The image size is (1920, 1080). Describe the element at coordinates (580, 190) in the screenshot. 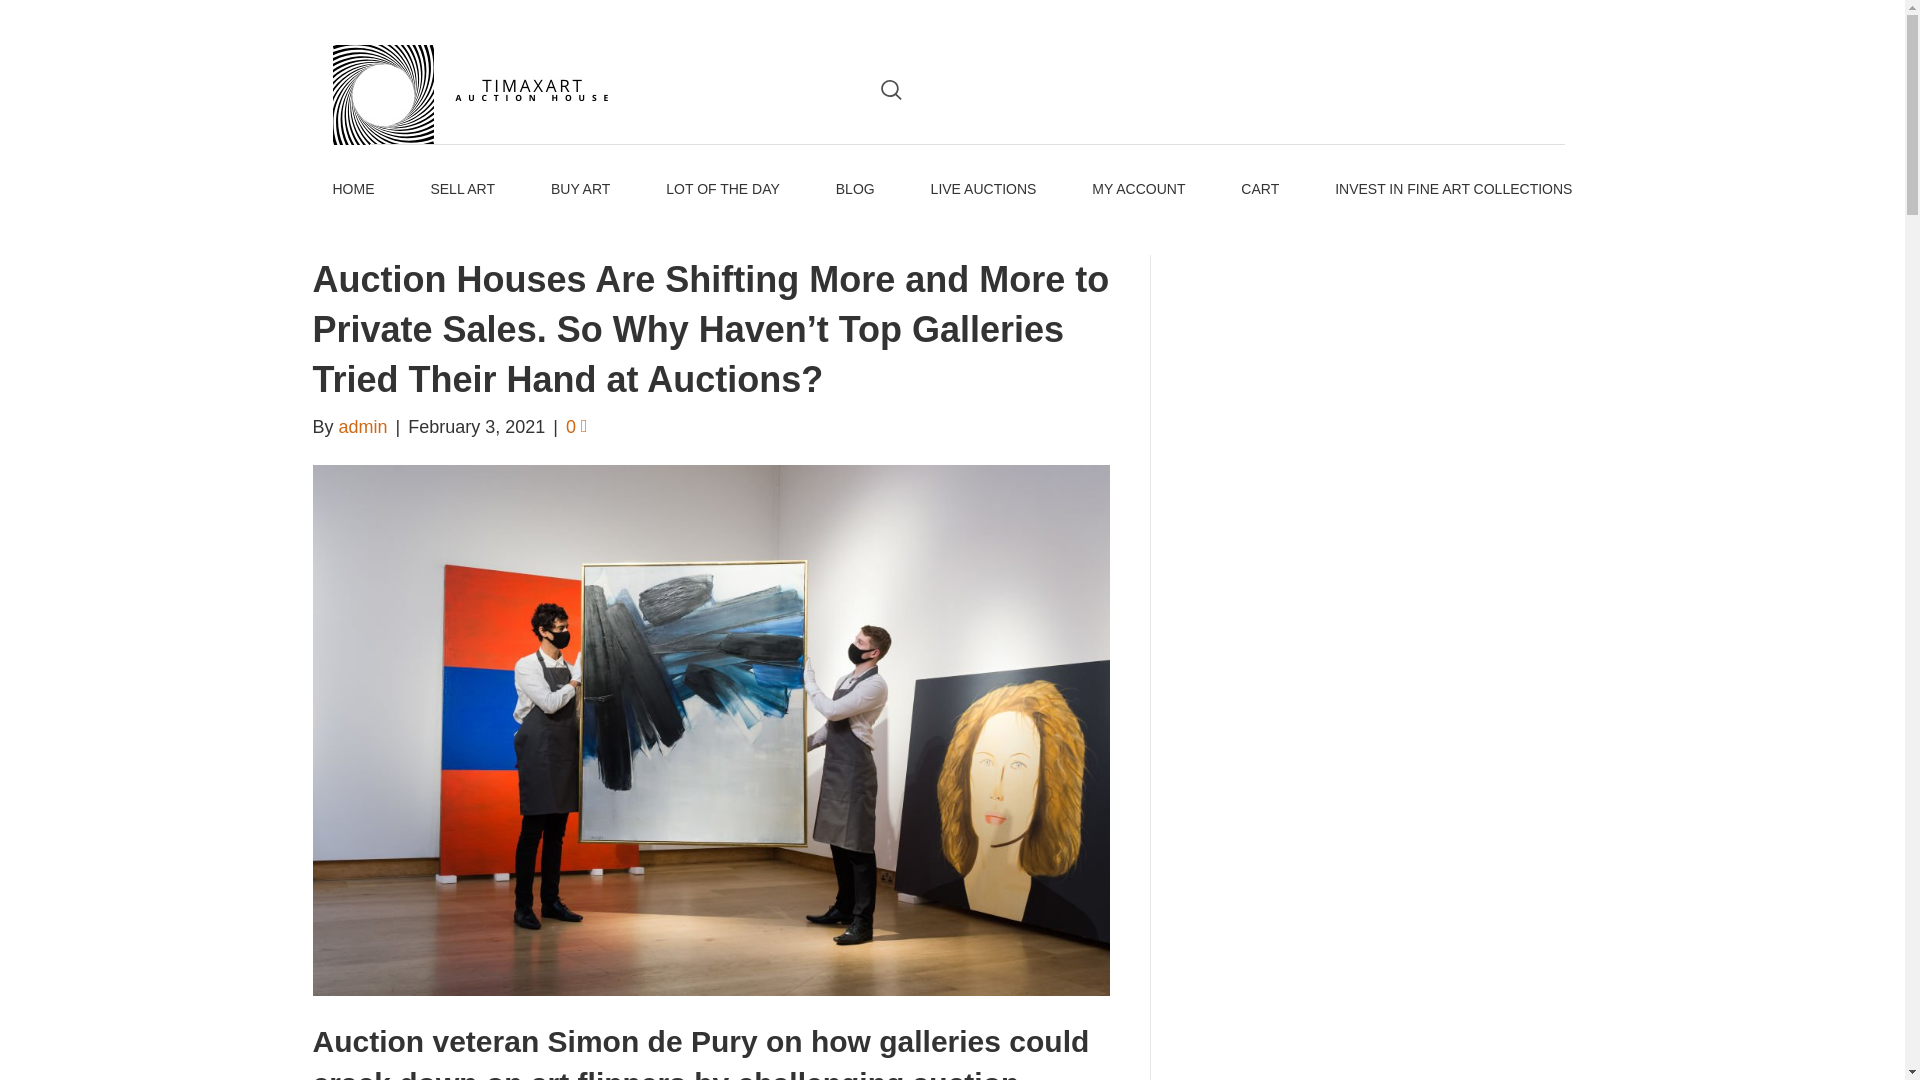

I see `BUY ART` at that location.